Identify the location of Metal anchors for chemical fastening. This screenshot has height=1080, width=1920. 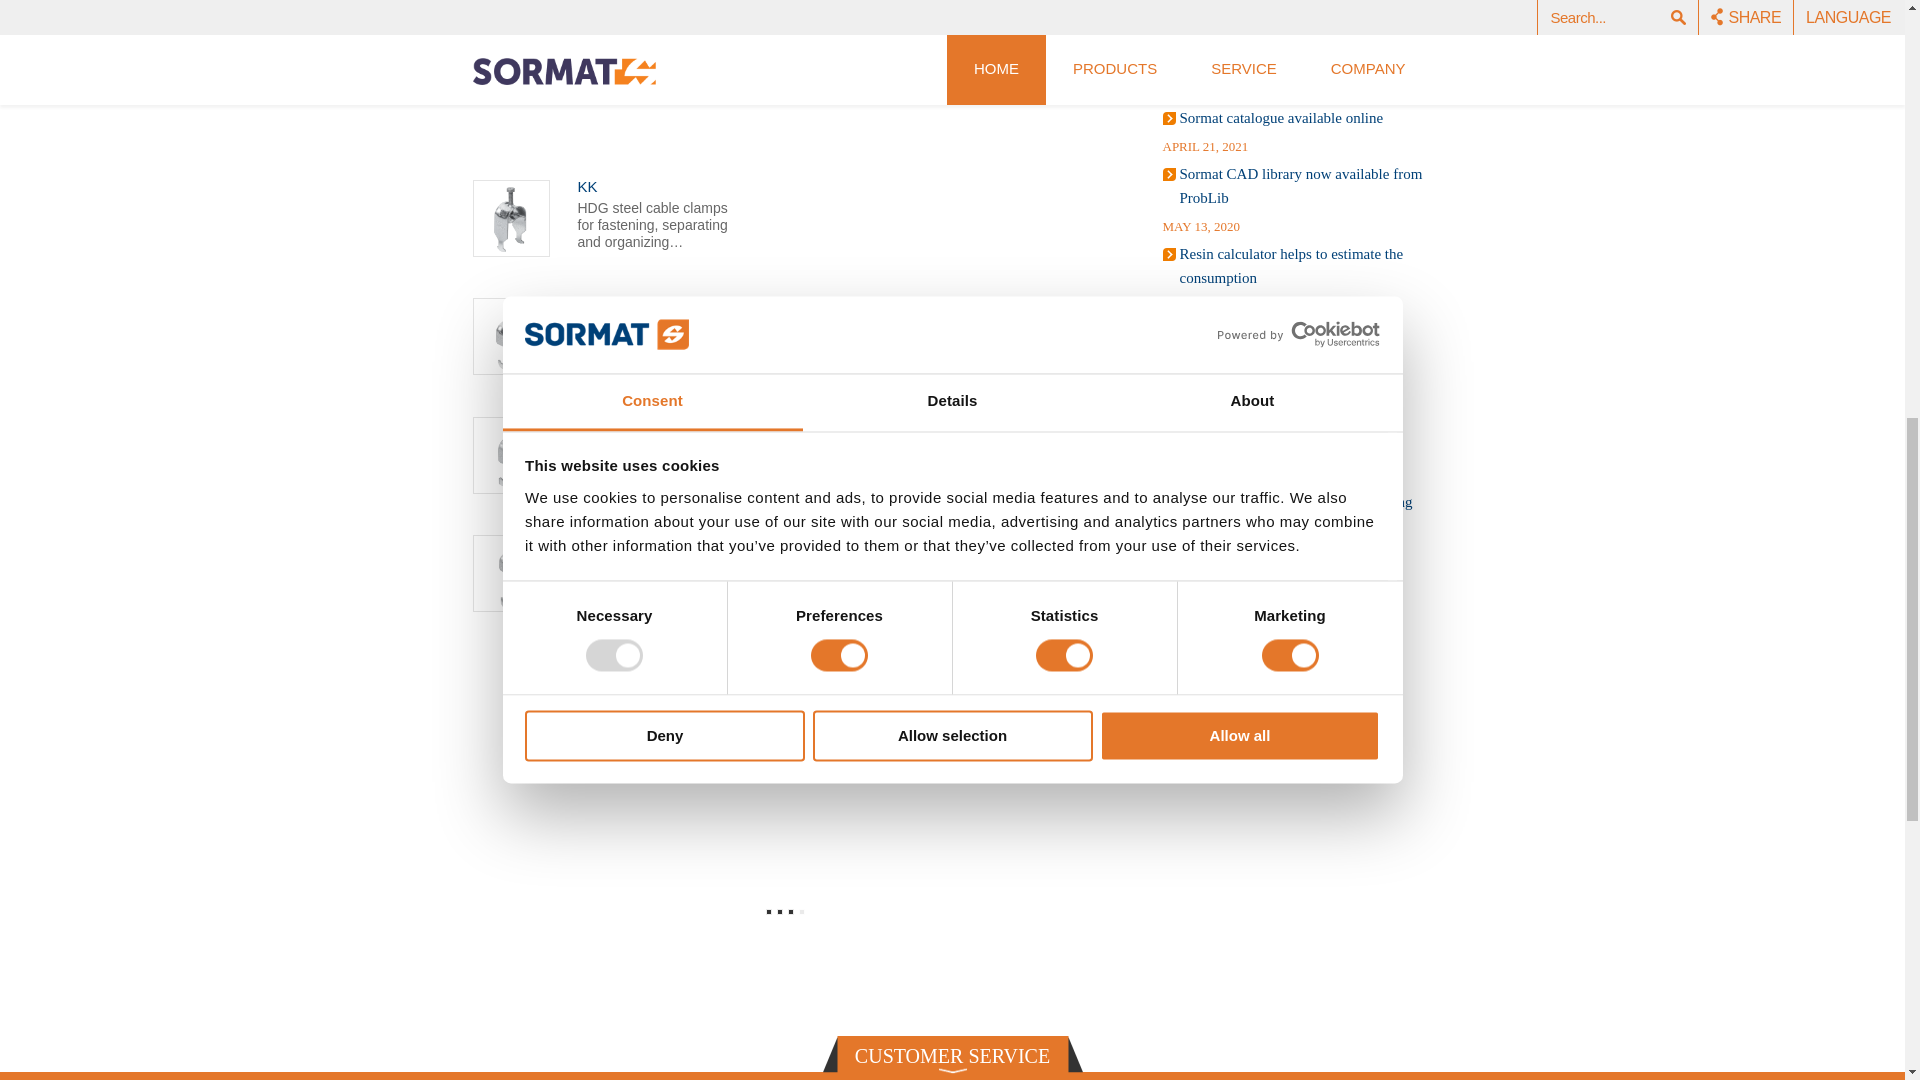
(1292, 334).